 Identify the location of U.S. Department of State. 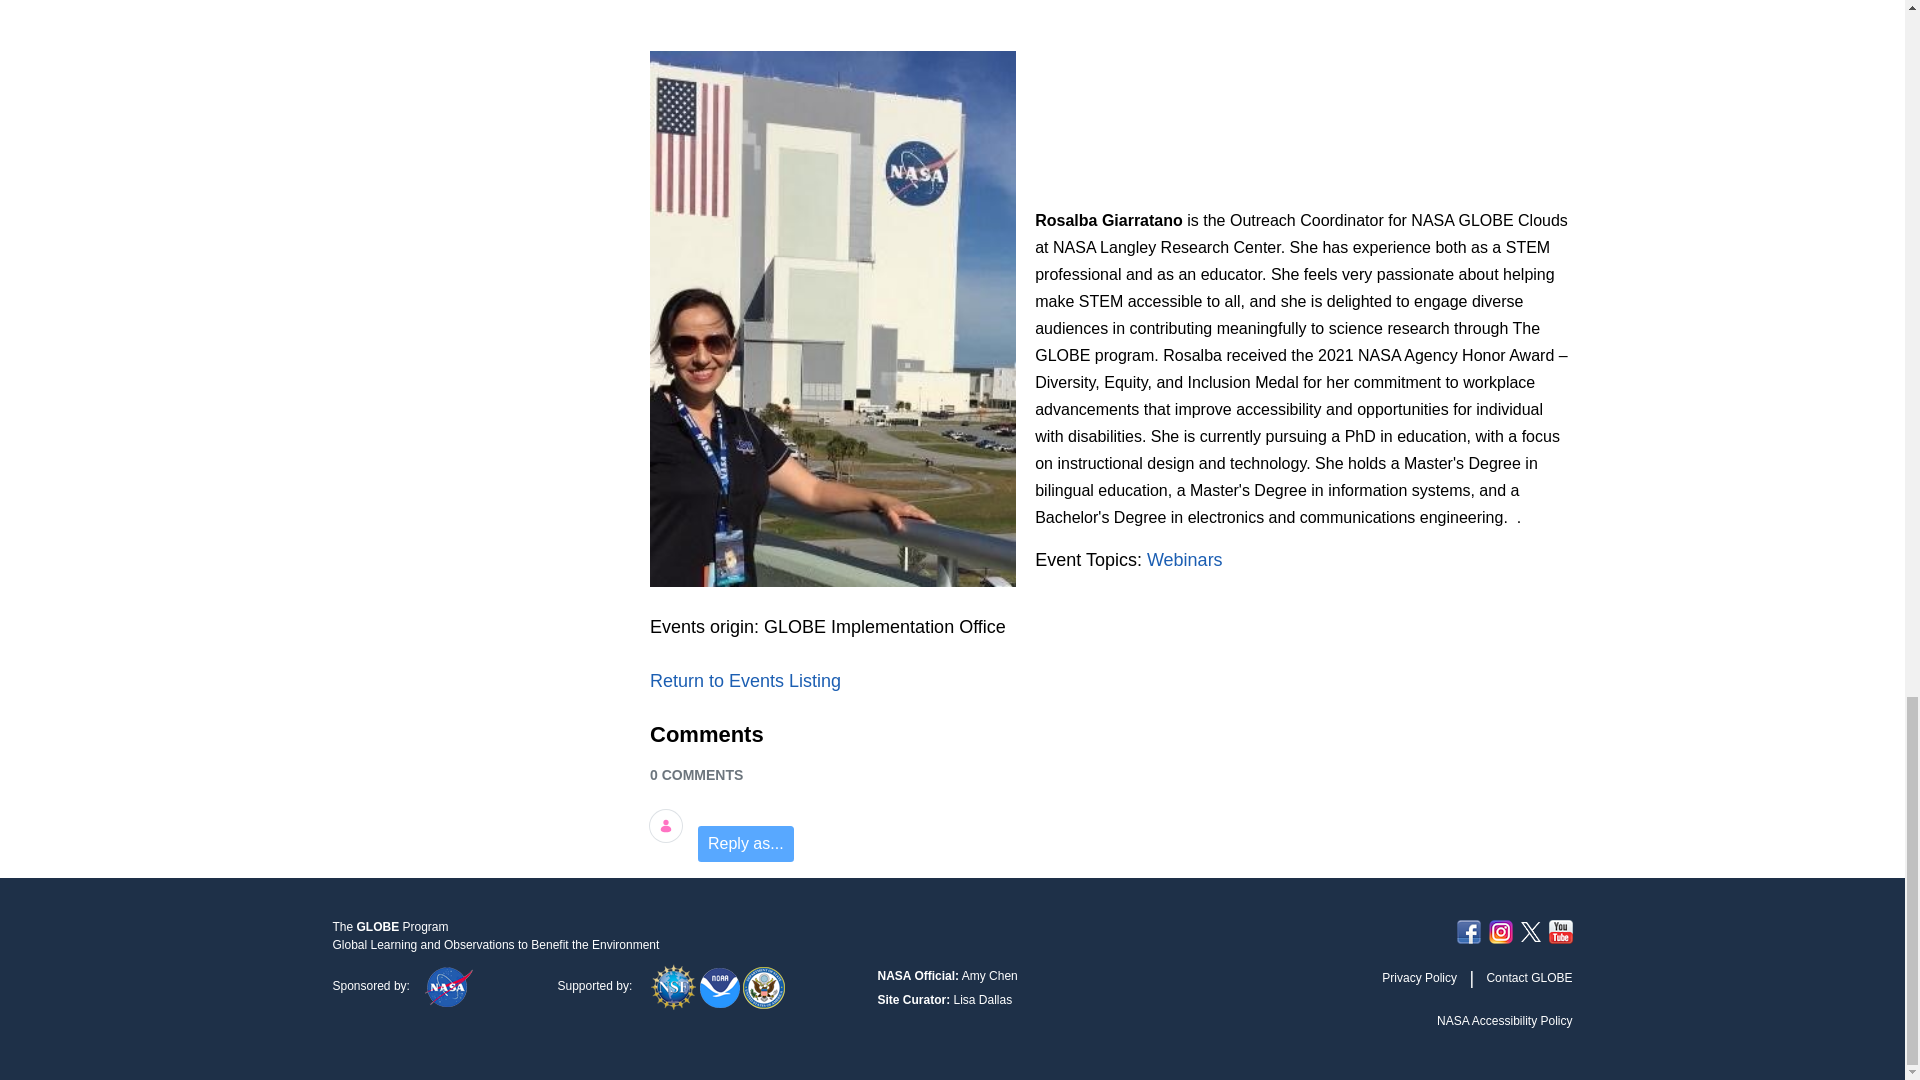
(764, 985).